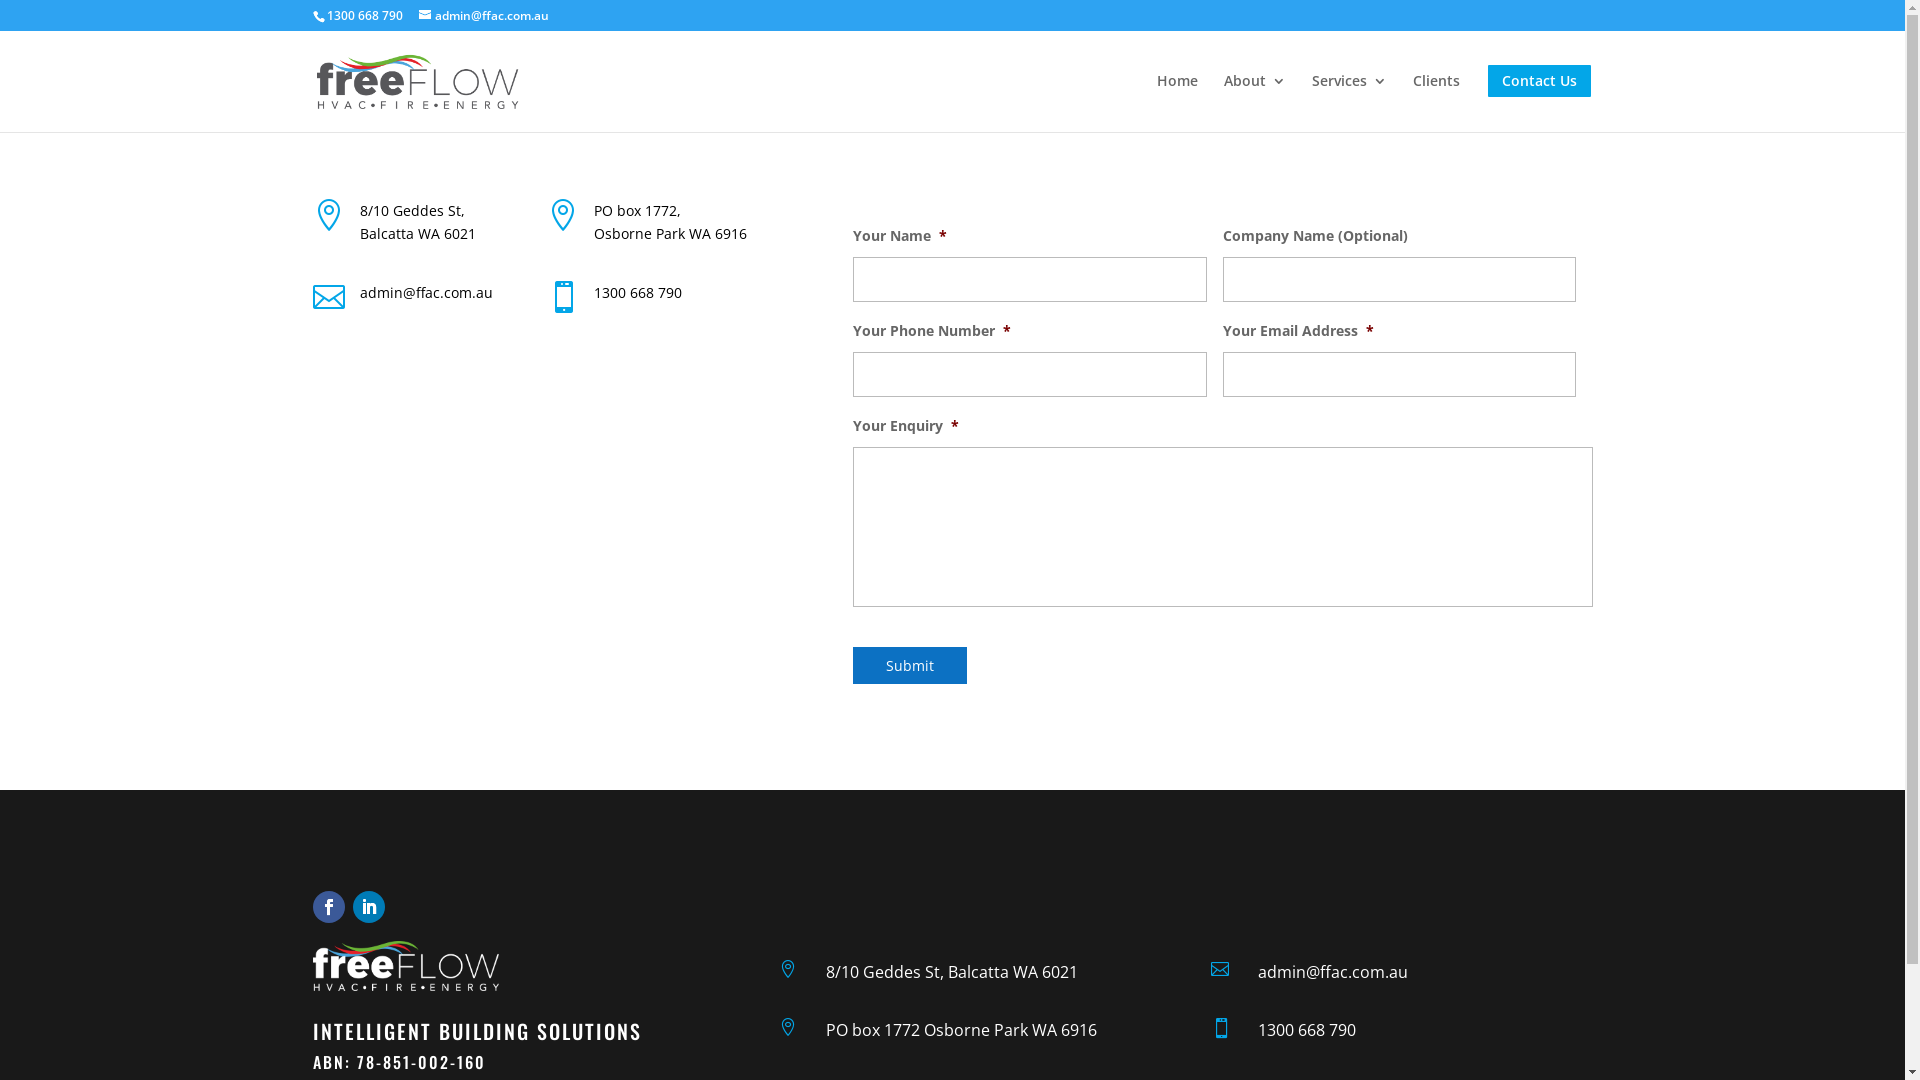 Image resolution: width=1920 pixels, height=1080 pixels. I want to click on Home, so click(1176, 98).